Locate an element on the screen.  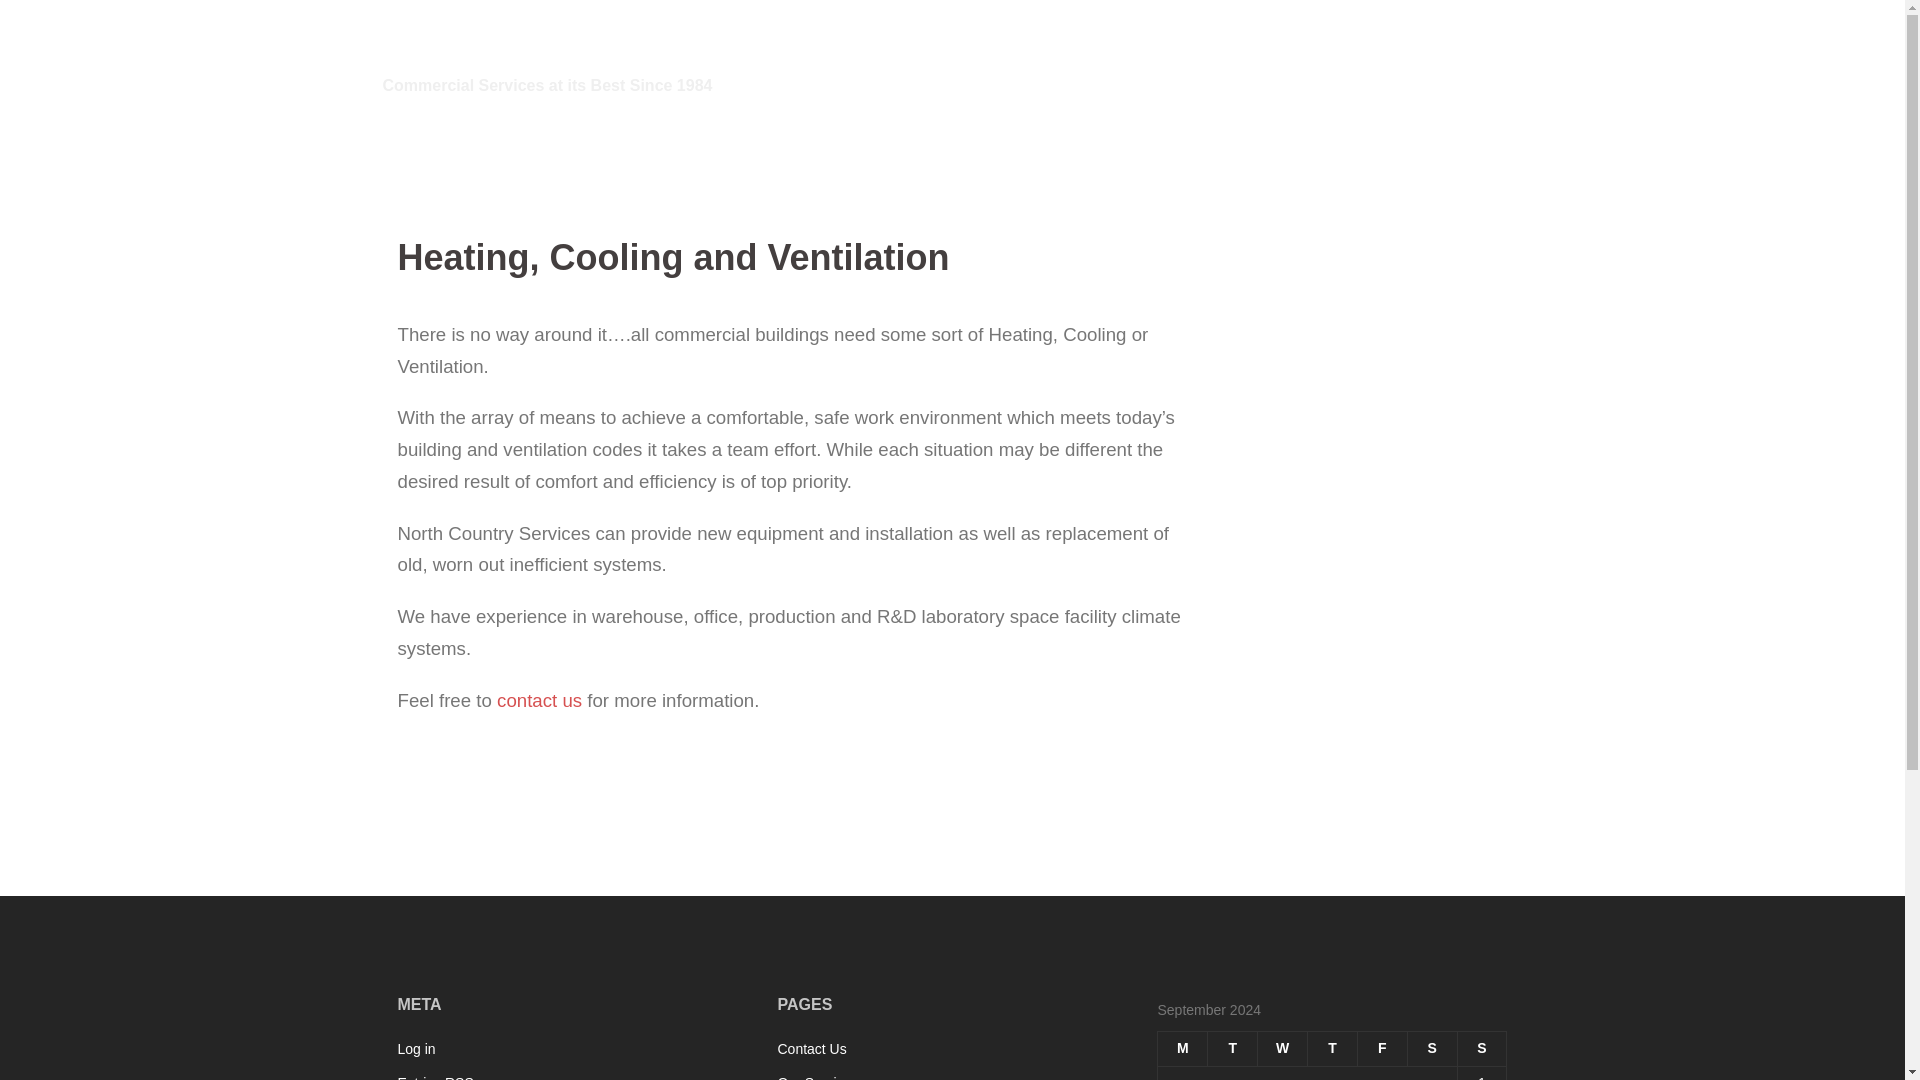
Contact Us is located at coordinates (1472, 60).